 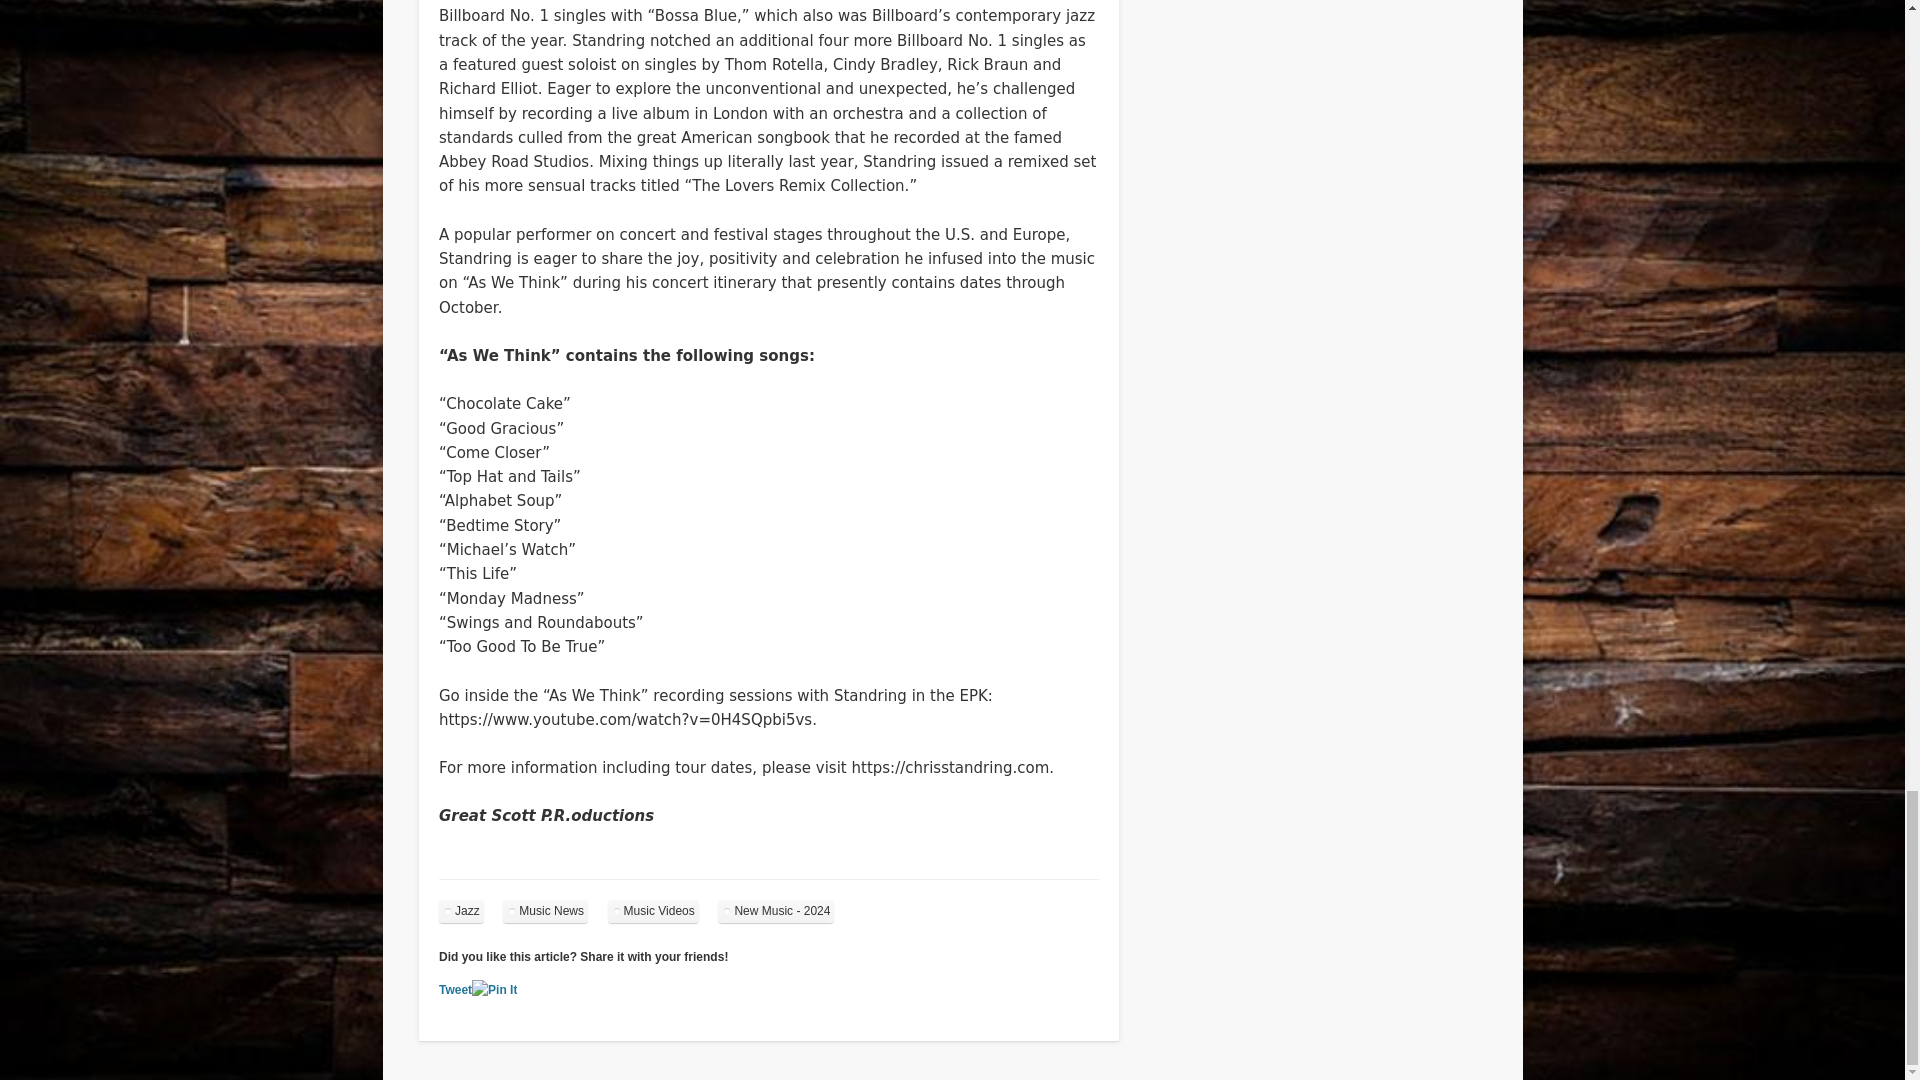 What do you see at coordinates (653, 911) in the screenshot?
I see `Music Videos` at bounding box center [653, 911].